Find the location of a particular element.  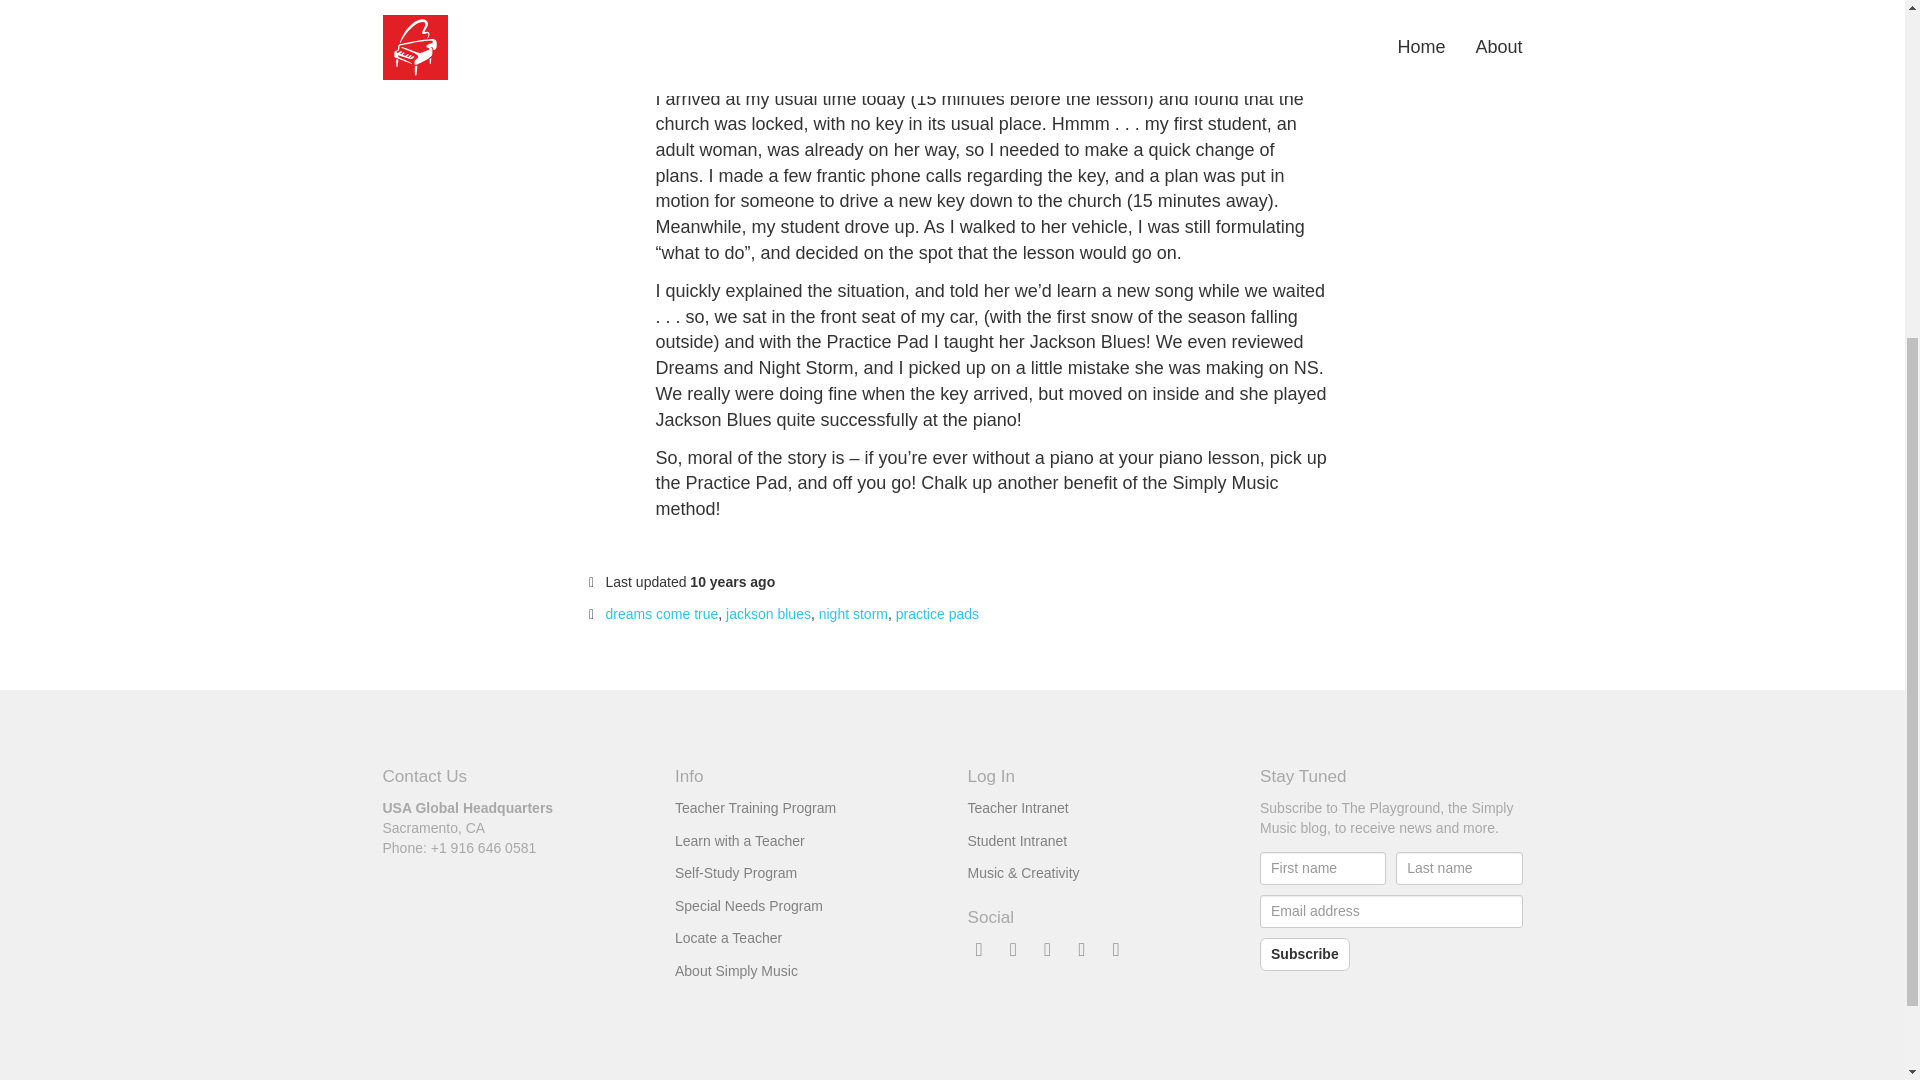

Log in to your Simply Music Student Intranet account is located at coordinates (1017, 840).